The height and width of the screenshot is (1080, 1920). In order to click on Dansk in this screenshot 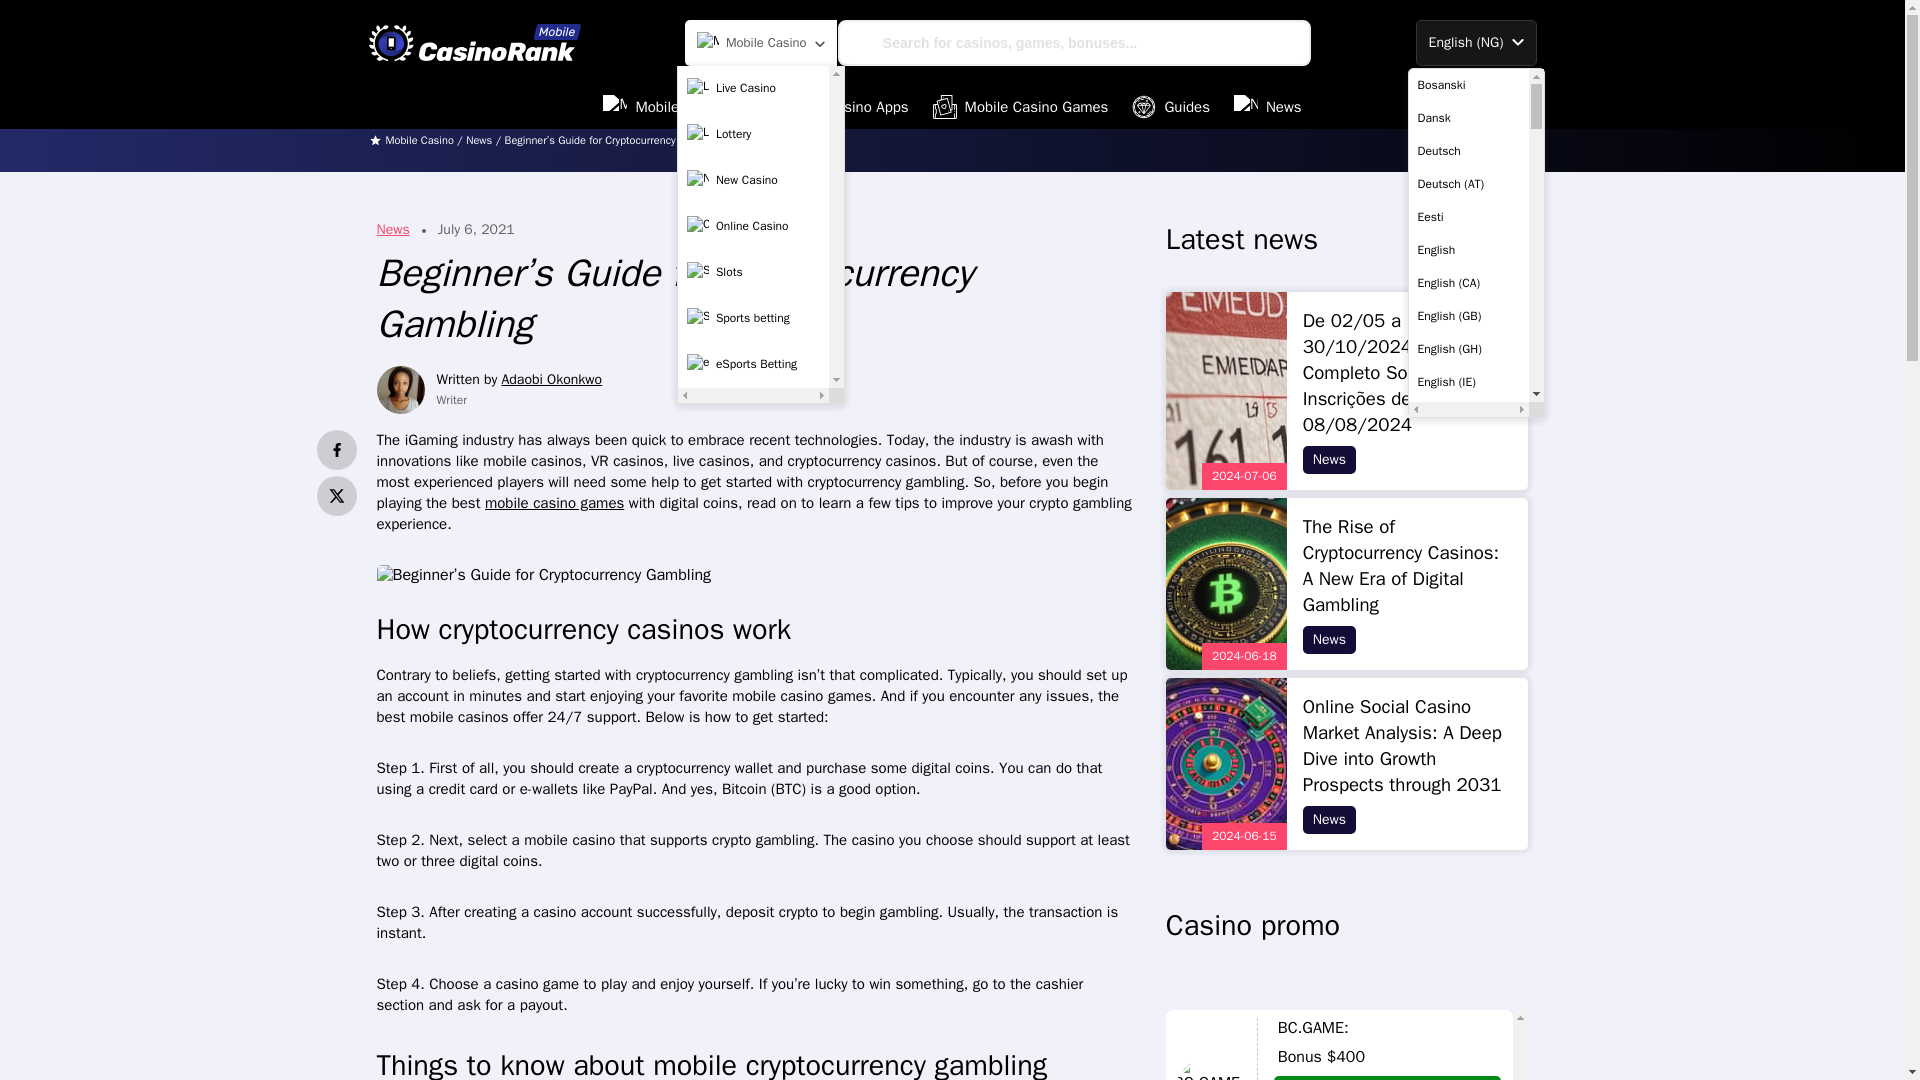, I will do `click(1468, 118)`.